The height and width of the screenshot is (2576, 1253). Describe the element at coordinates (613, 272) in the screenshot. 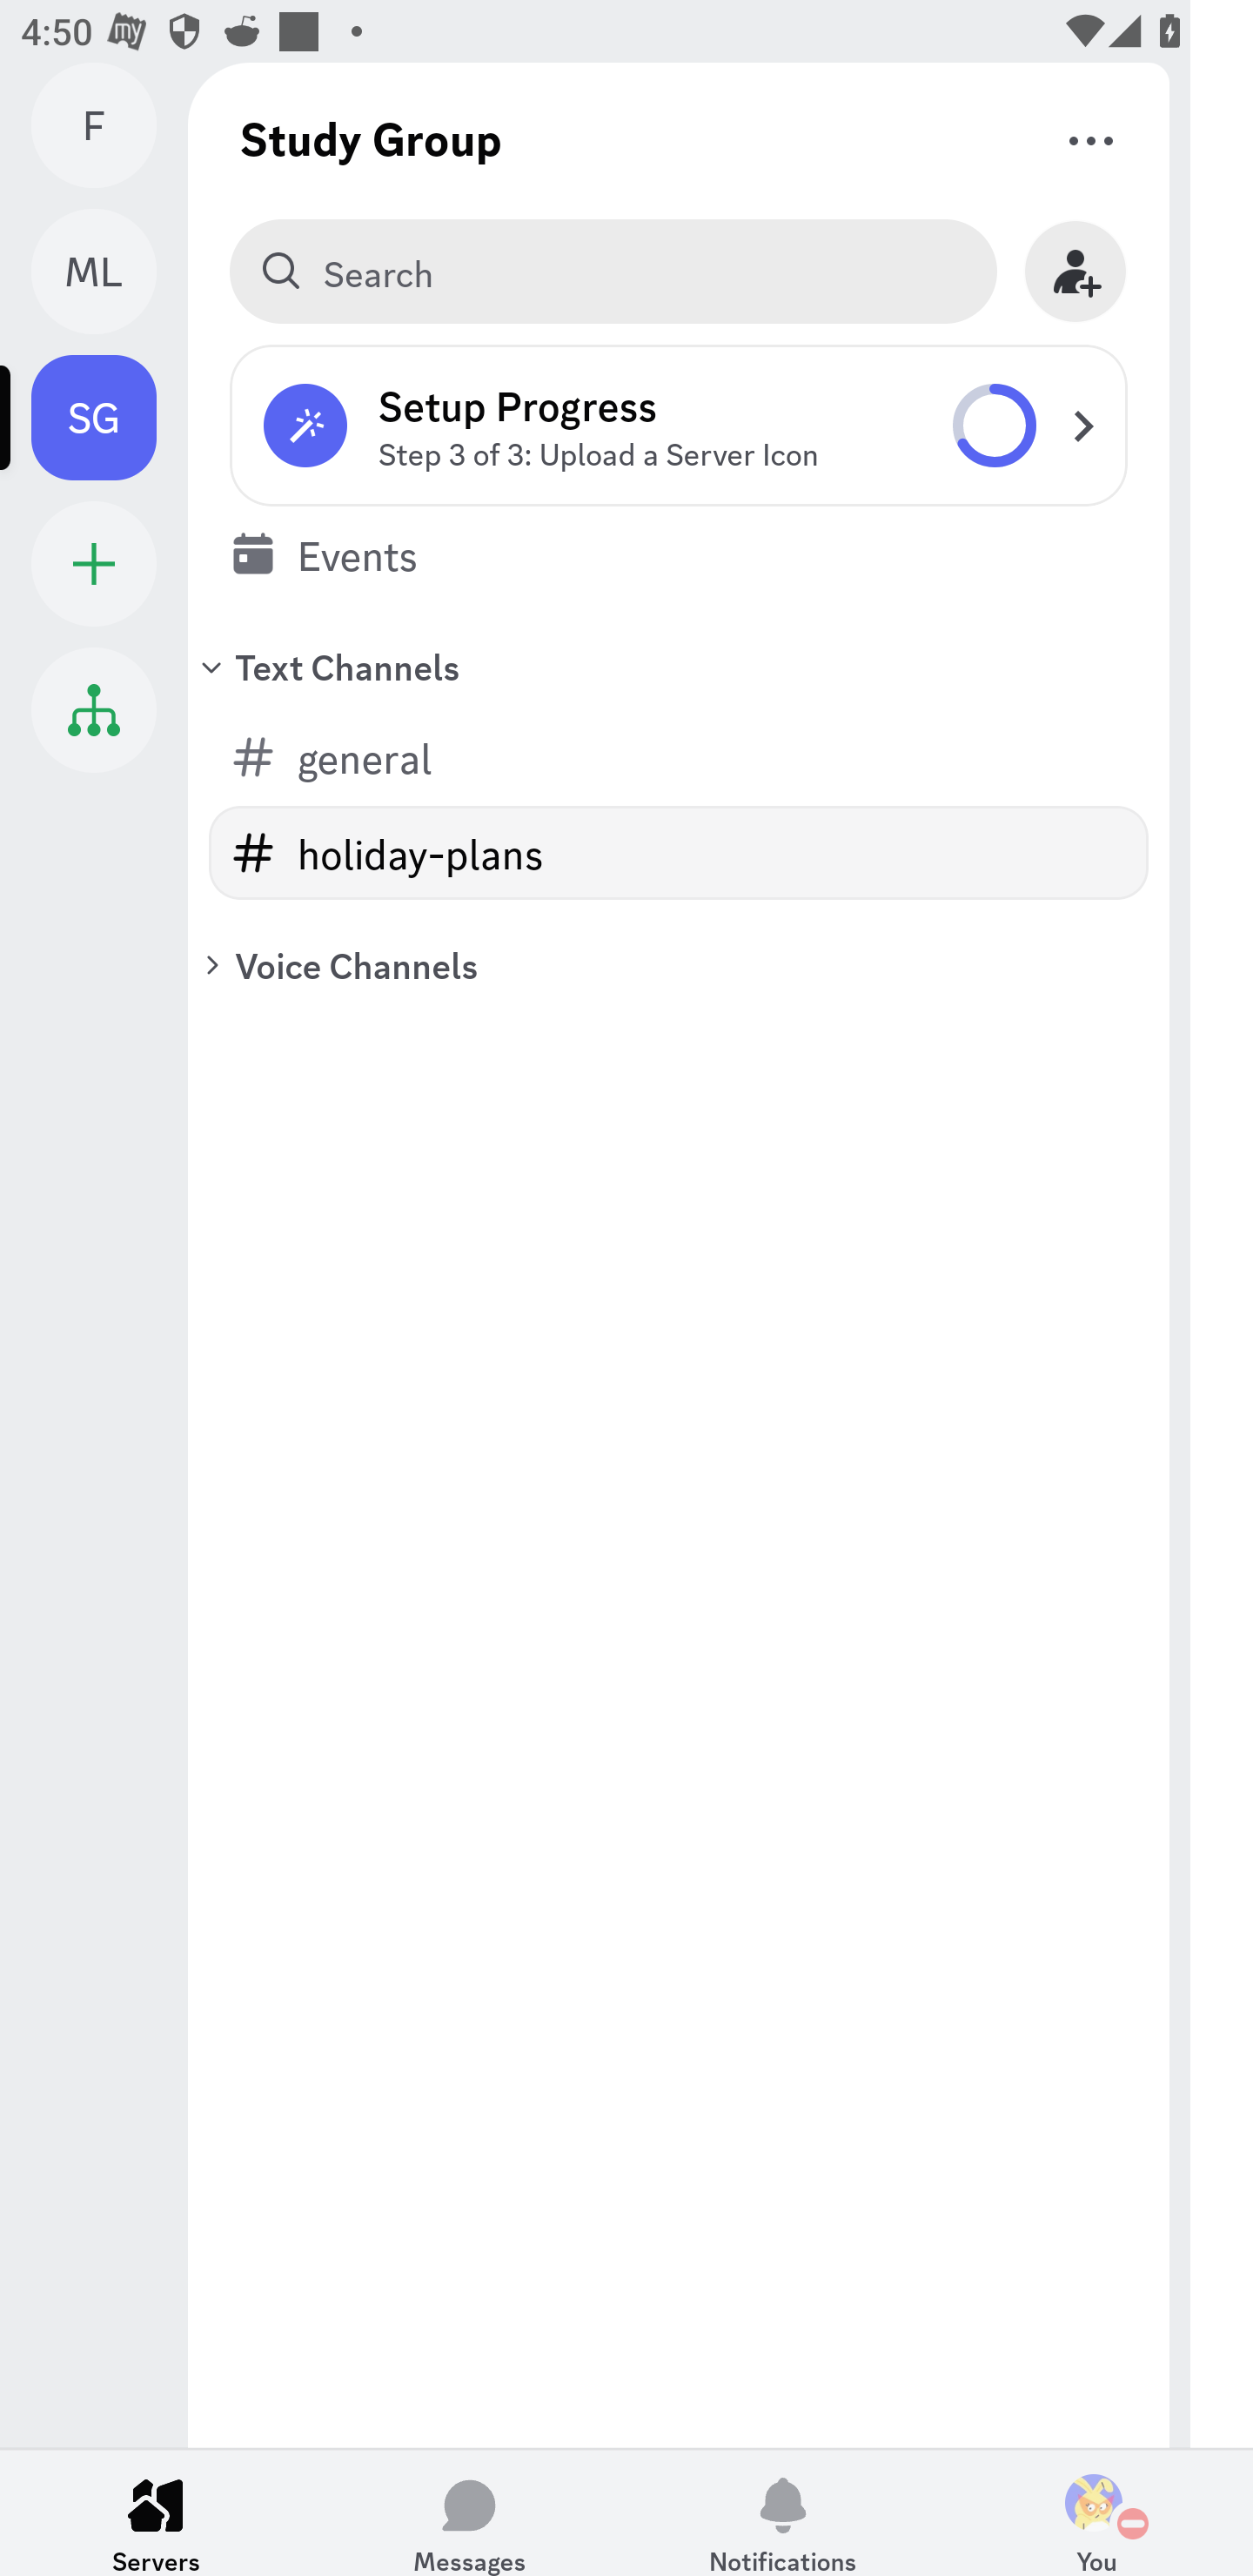

I see `Search` at that location.